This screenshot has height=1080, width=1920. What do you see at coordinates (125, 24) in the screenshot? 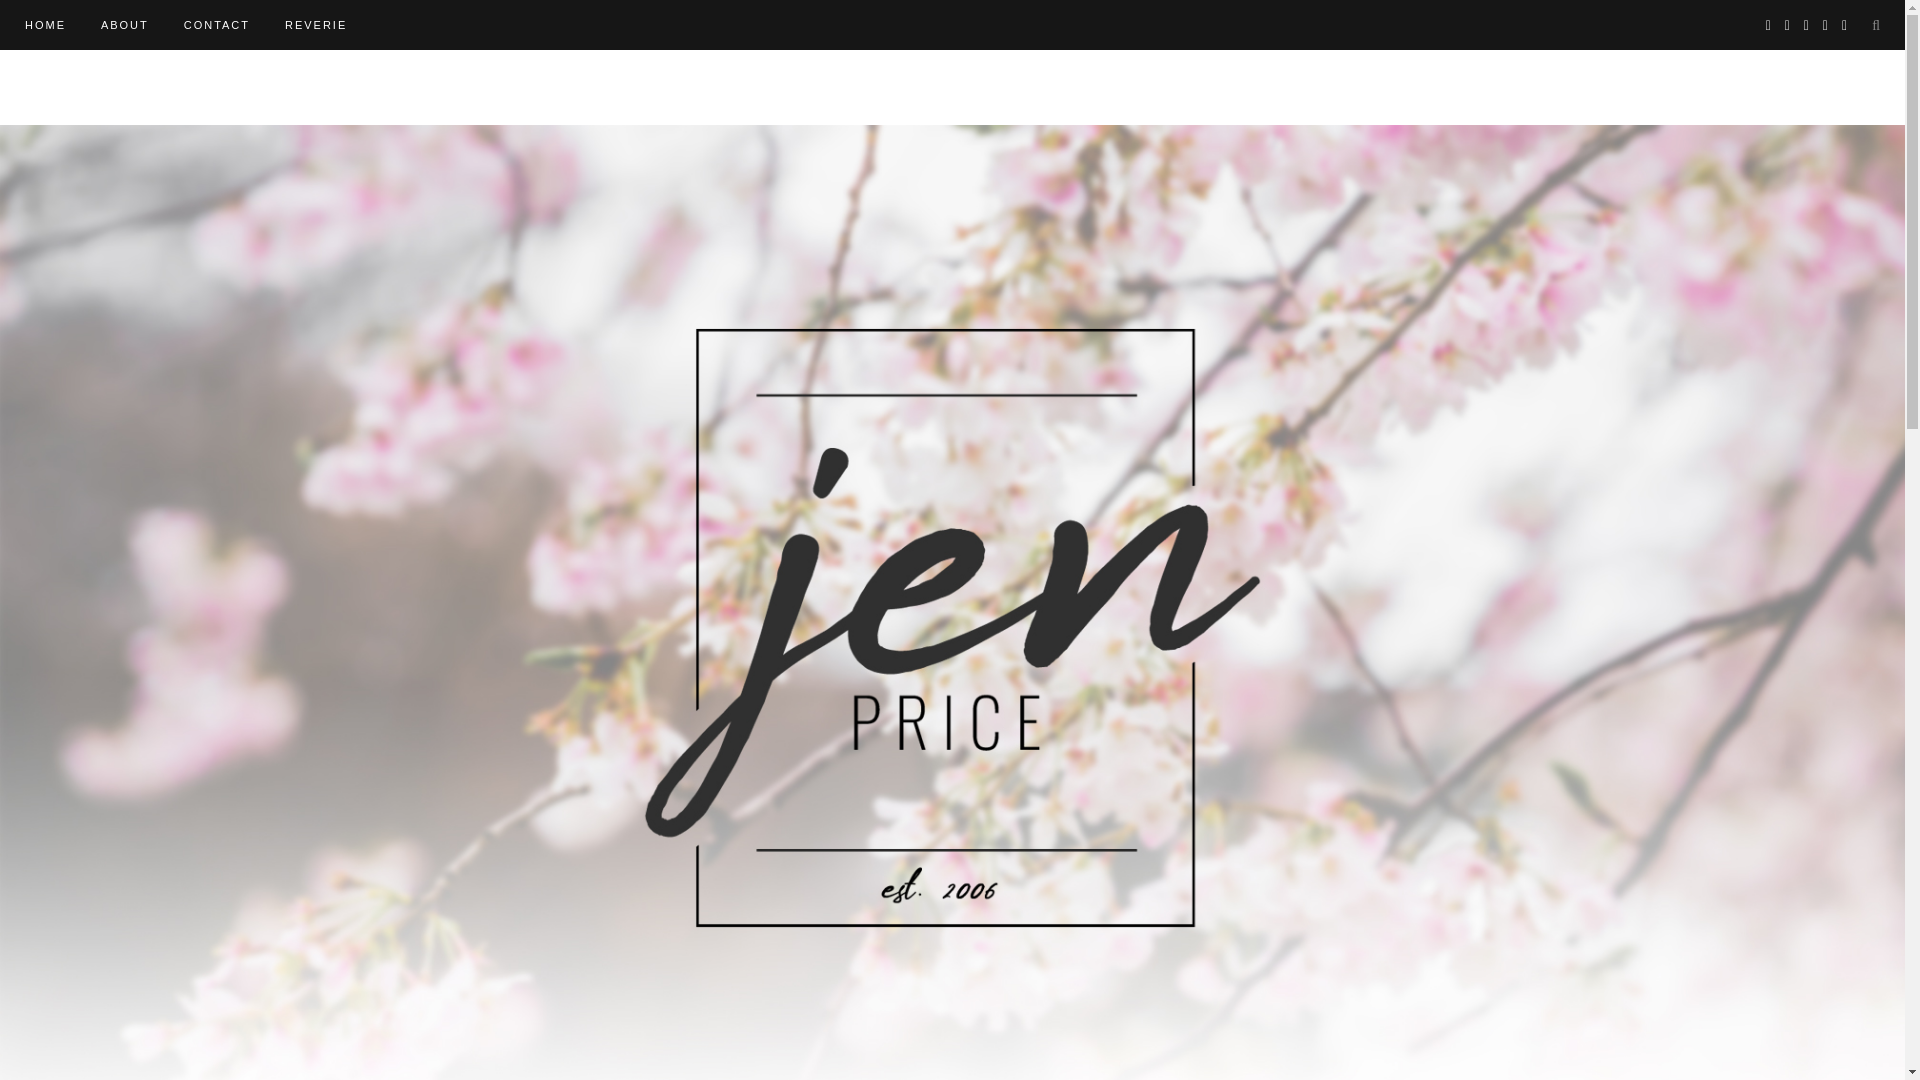
I see `ABOUT` at bounding box center [125, 24].